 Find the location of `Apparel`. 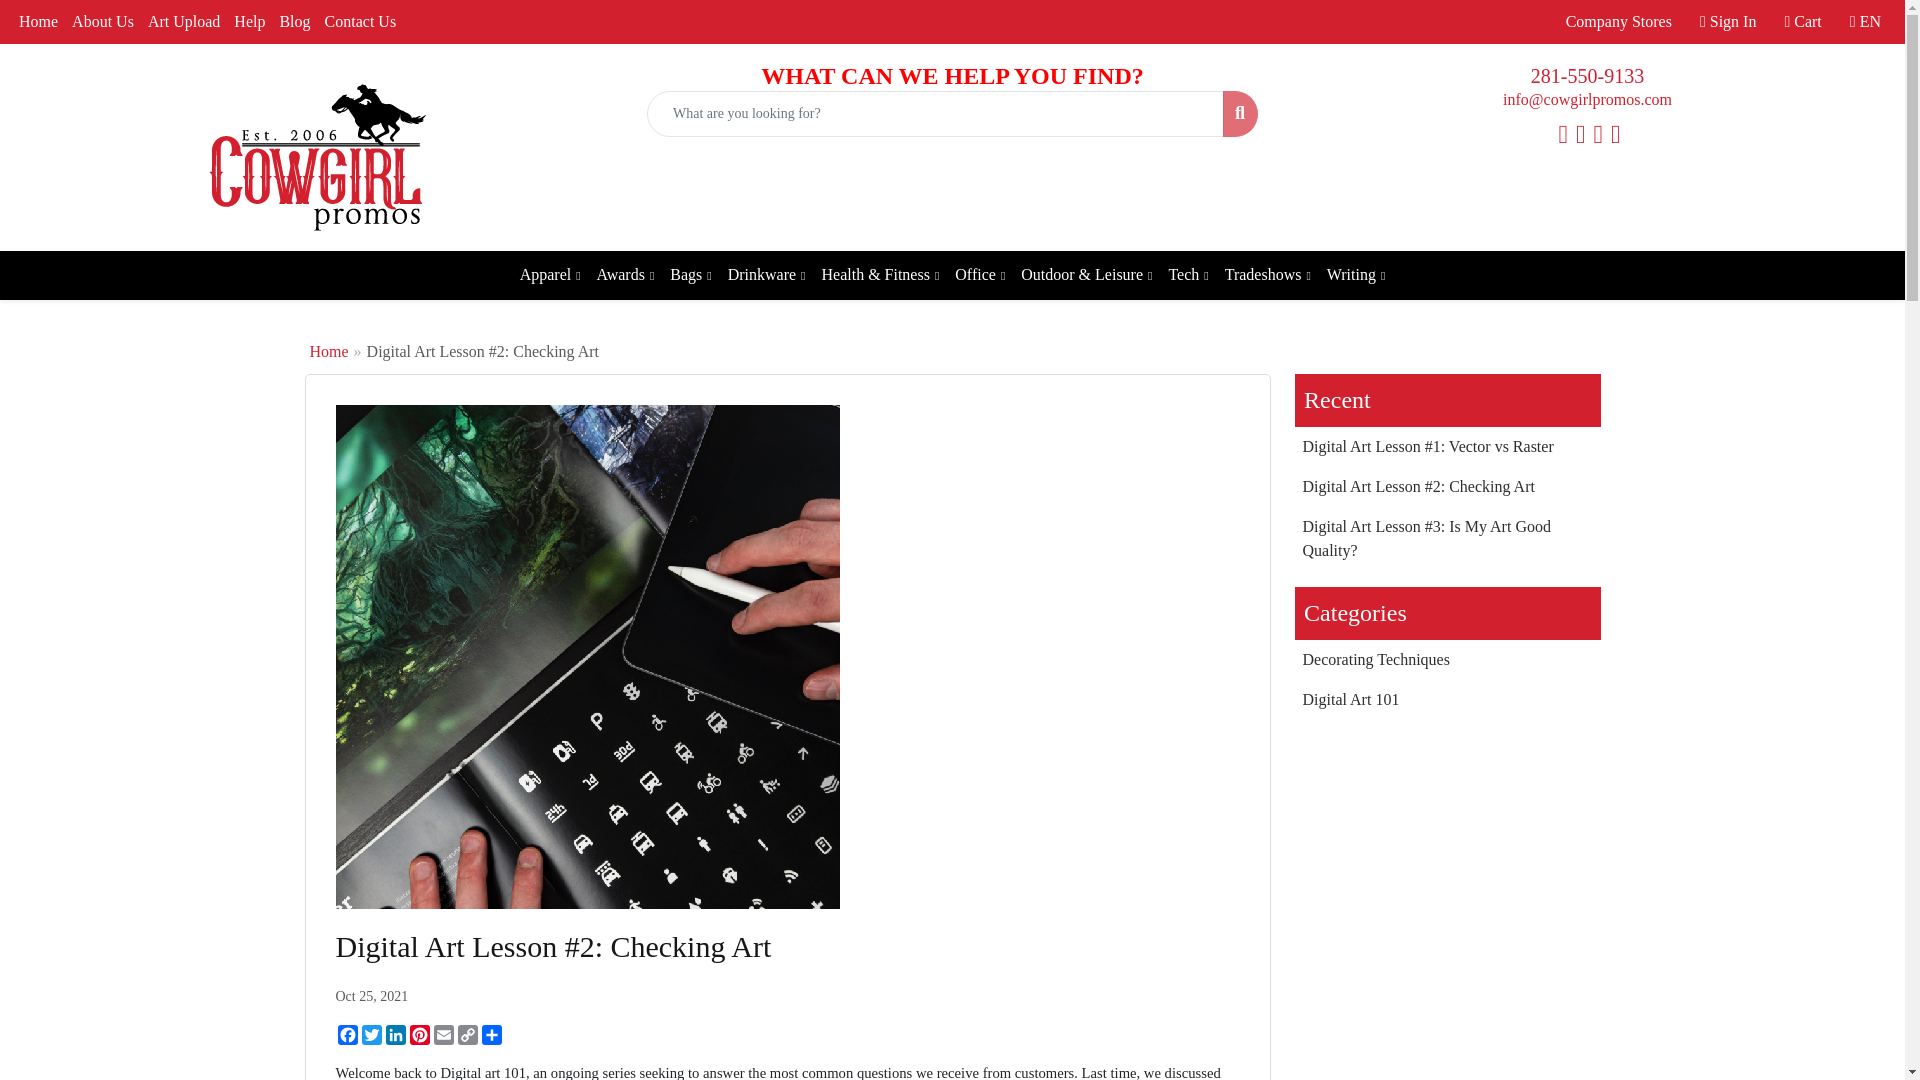

Apparel is located at coordinates (550, 275).